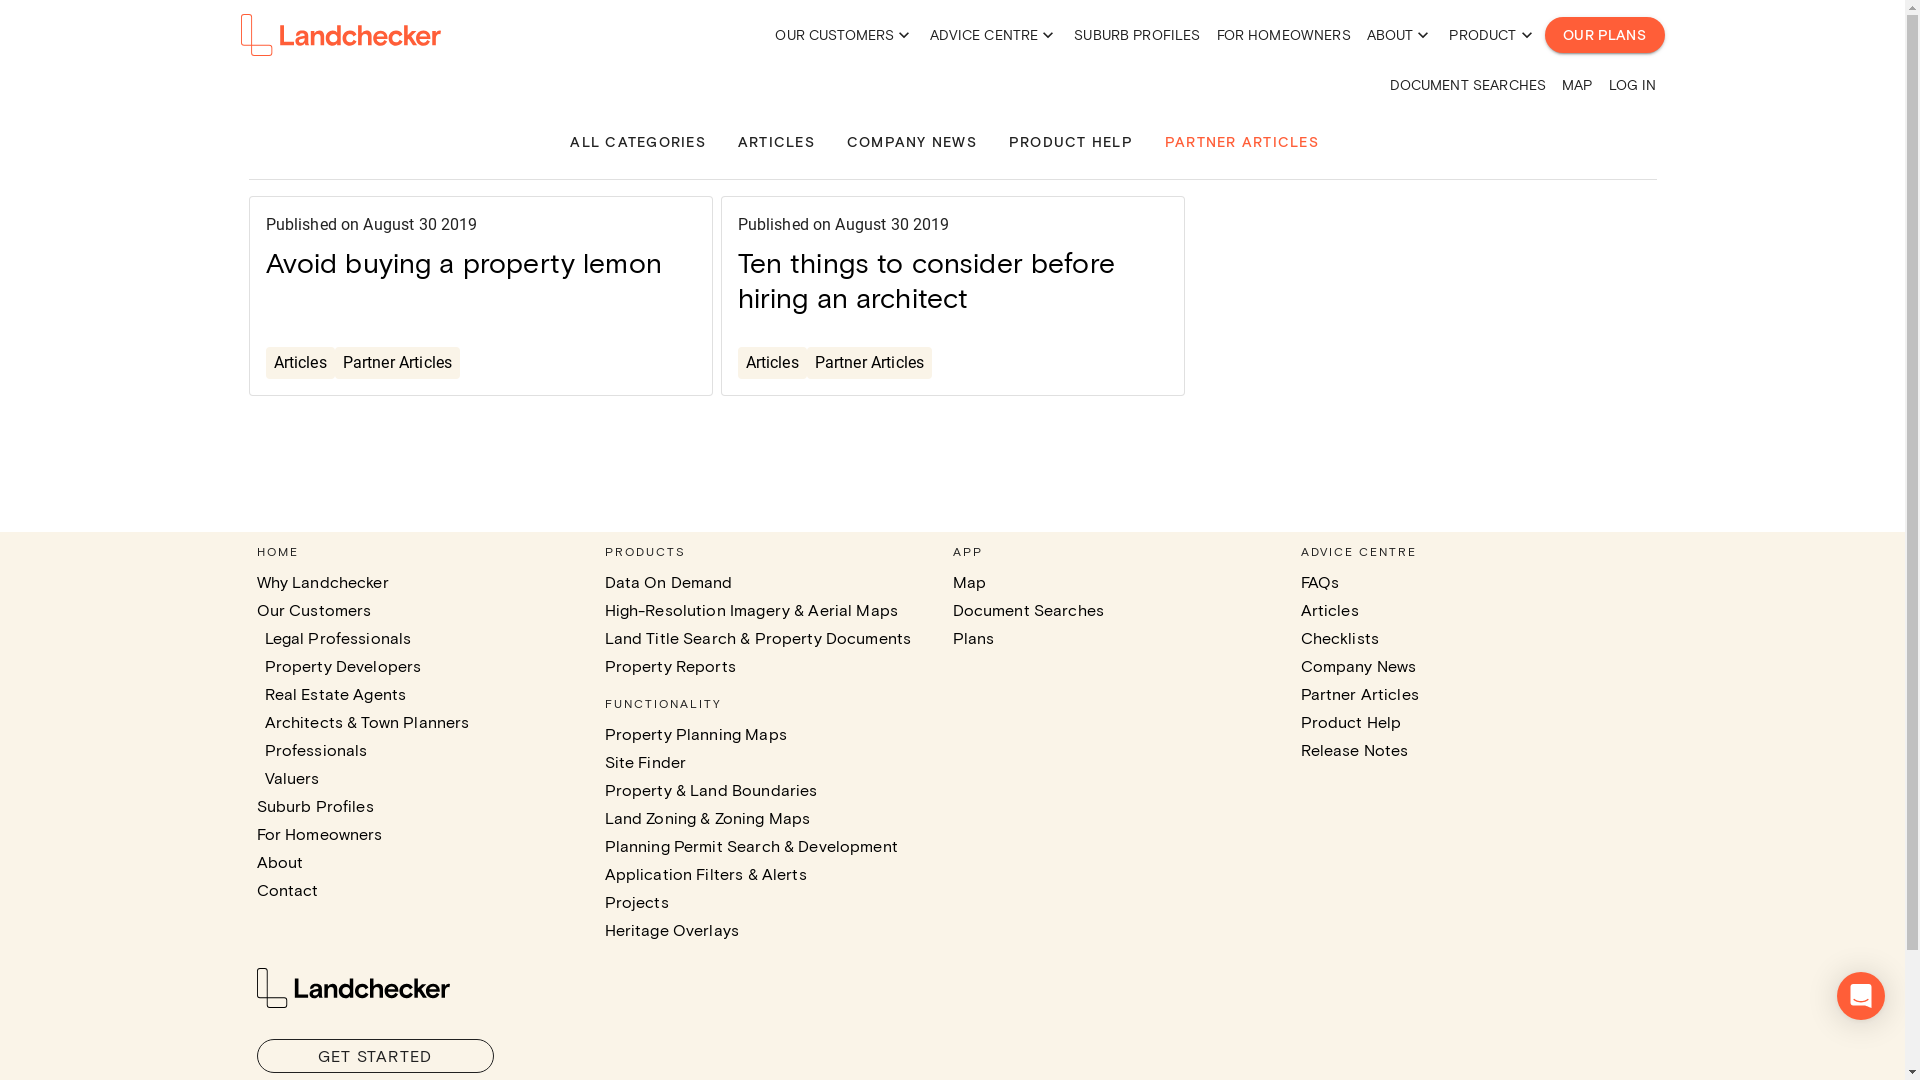  I want to click on Land Zoning & Zoning Maps, so click(707, 818).